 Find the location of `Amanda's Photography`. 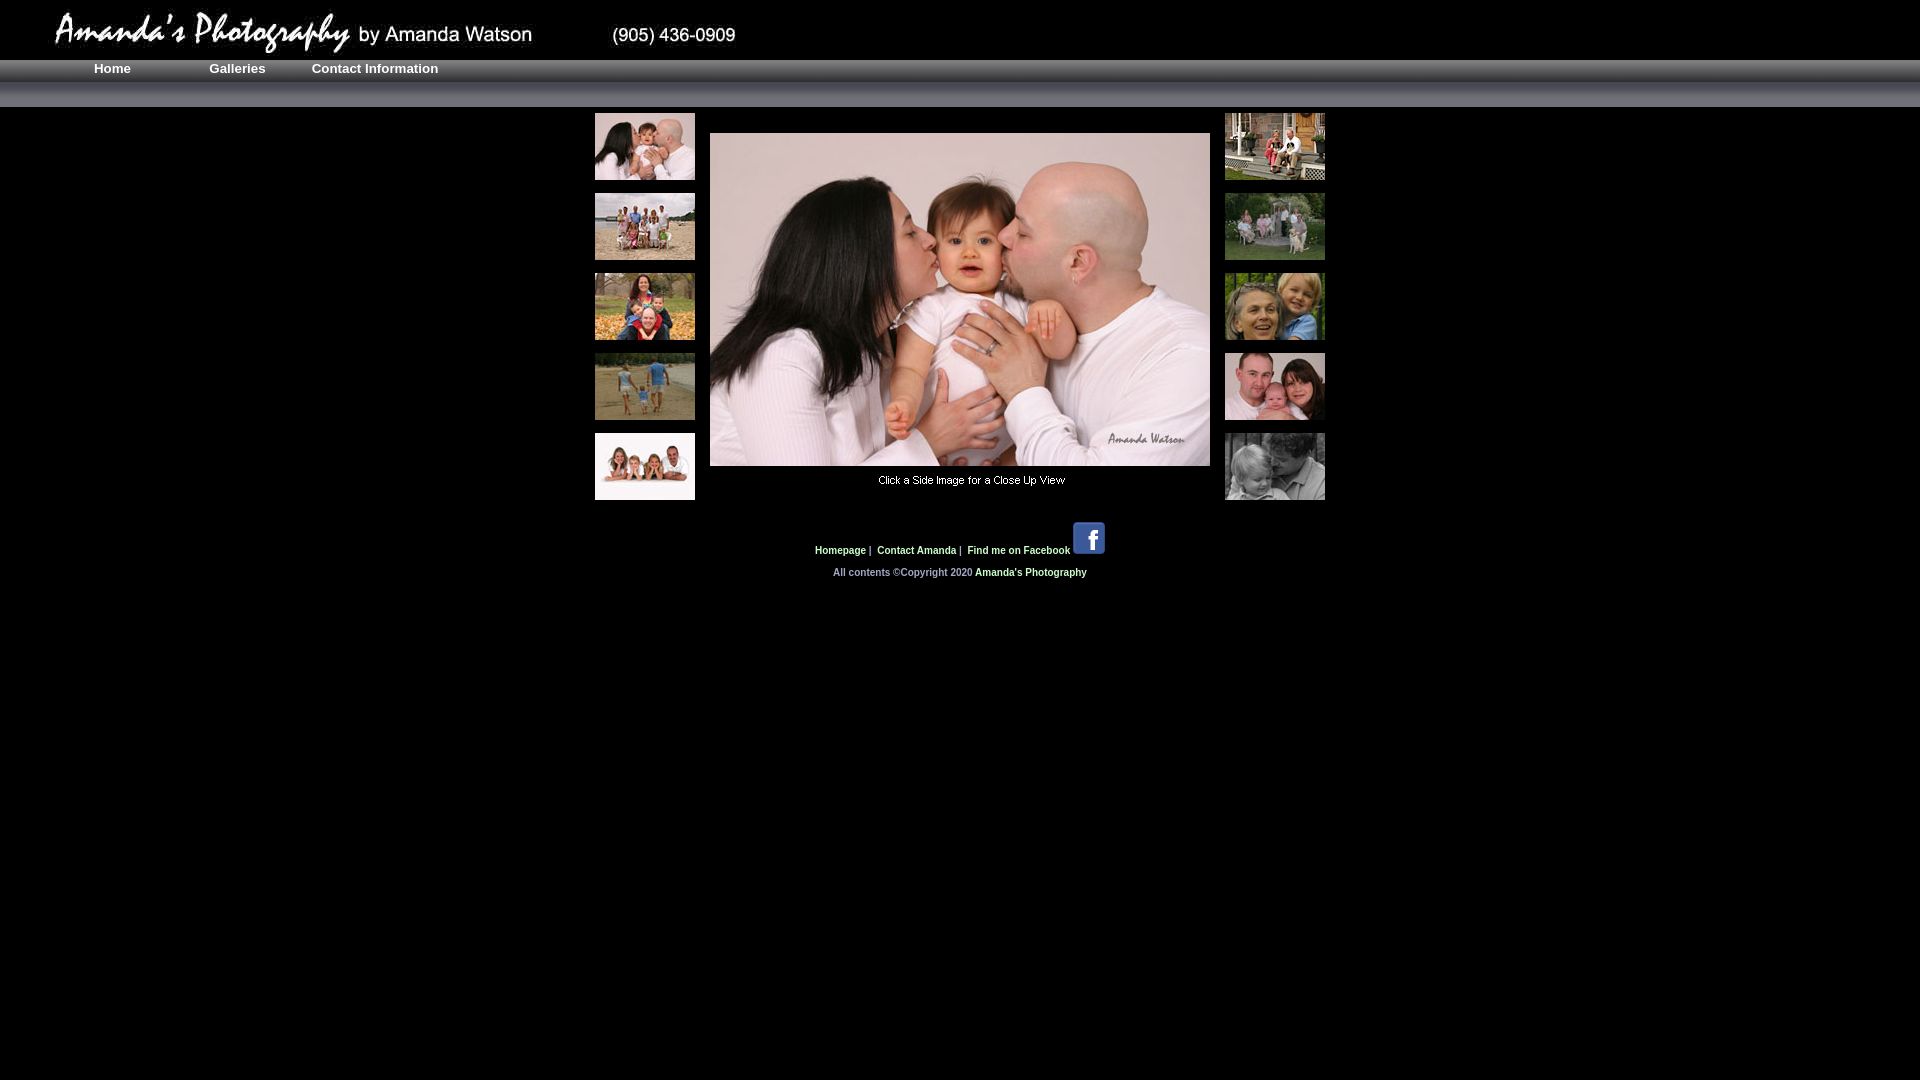

Amanda's Photography is located at coordinates (1031, 572).